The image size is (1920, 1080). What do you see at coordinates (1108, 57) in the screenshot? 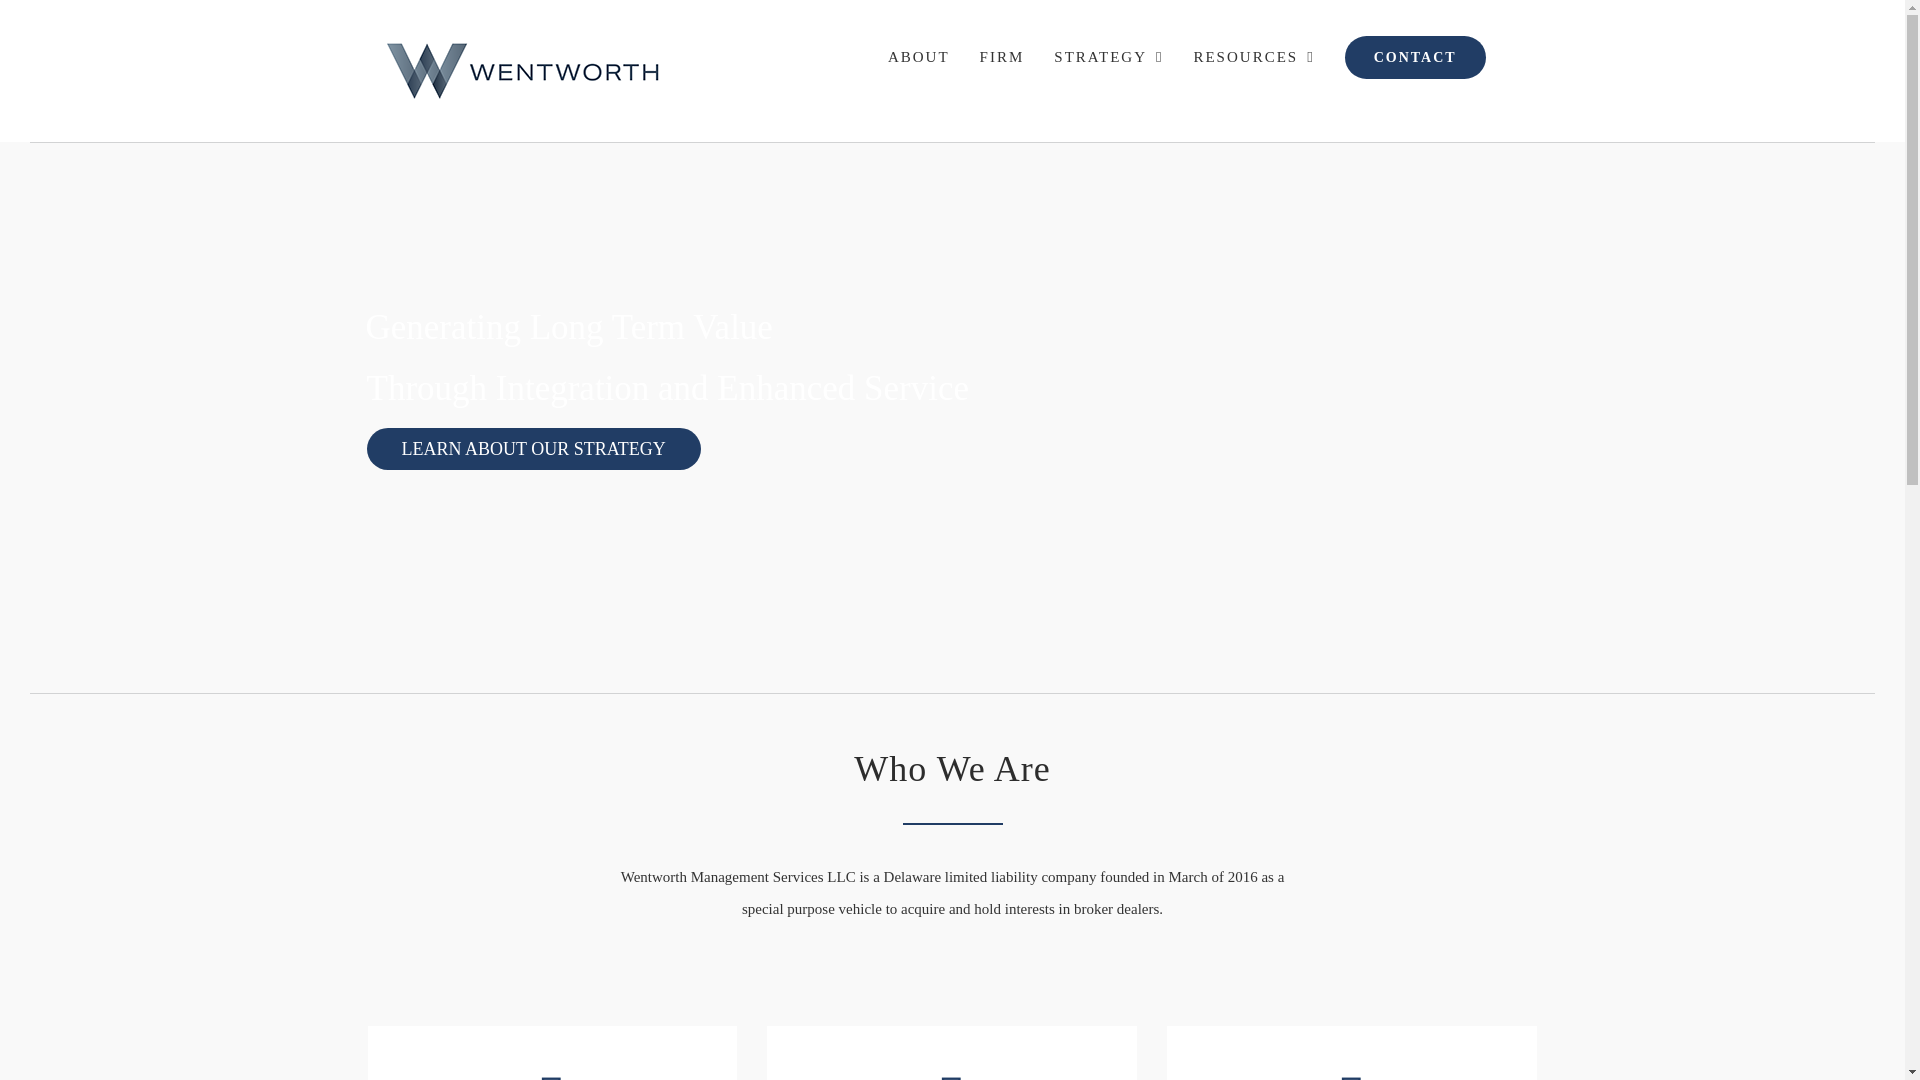
I see `STRATEGY` at bounding box center [1108, 57].